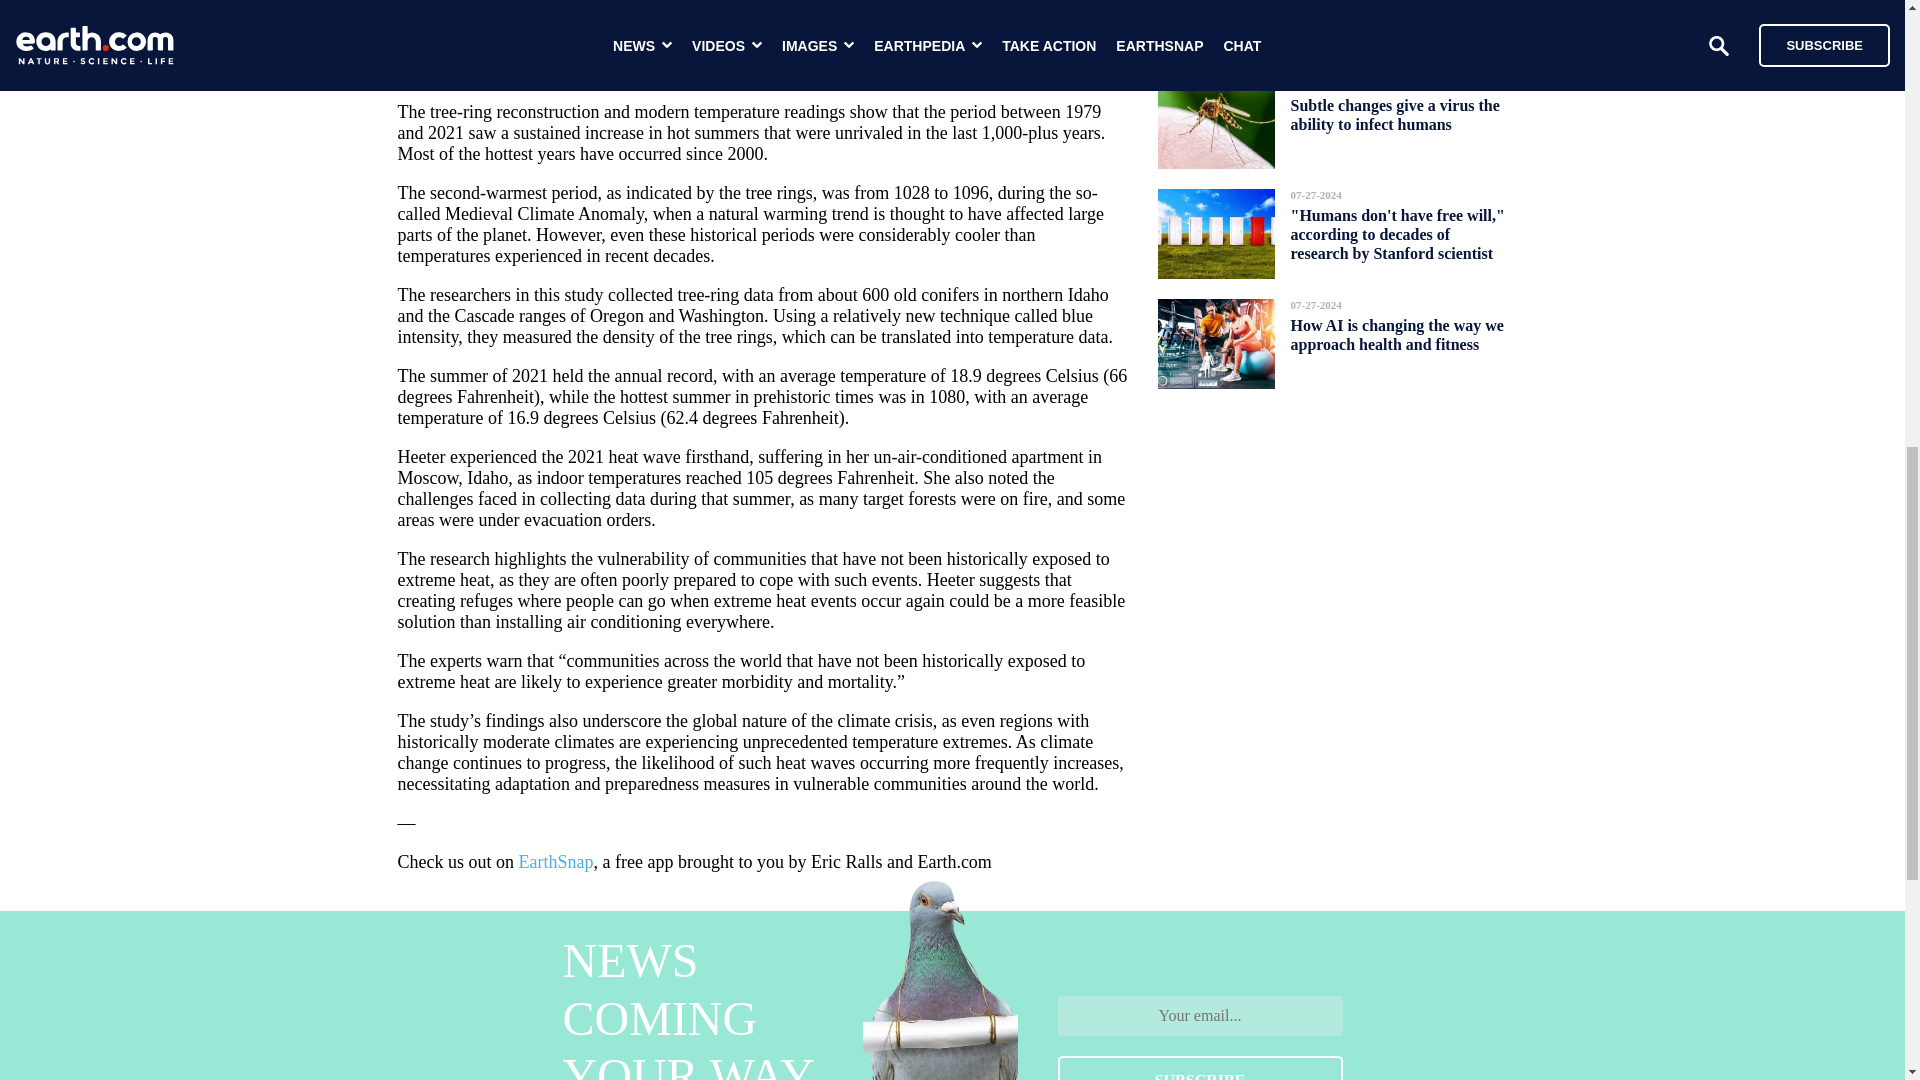 Image resolution: width=1920 pixels, height=1080 pixels. What do you see at coordinates (1200, 1068) in the screenshot?
I see `SUBSCRIBE` at bounding box center [1200, 1068].